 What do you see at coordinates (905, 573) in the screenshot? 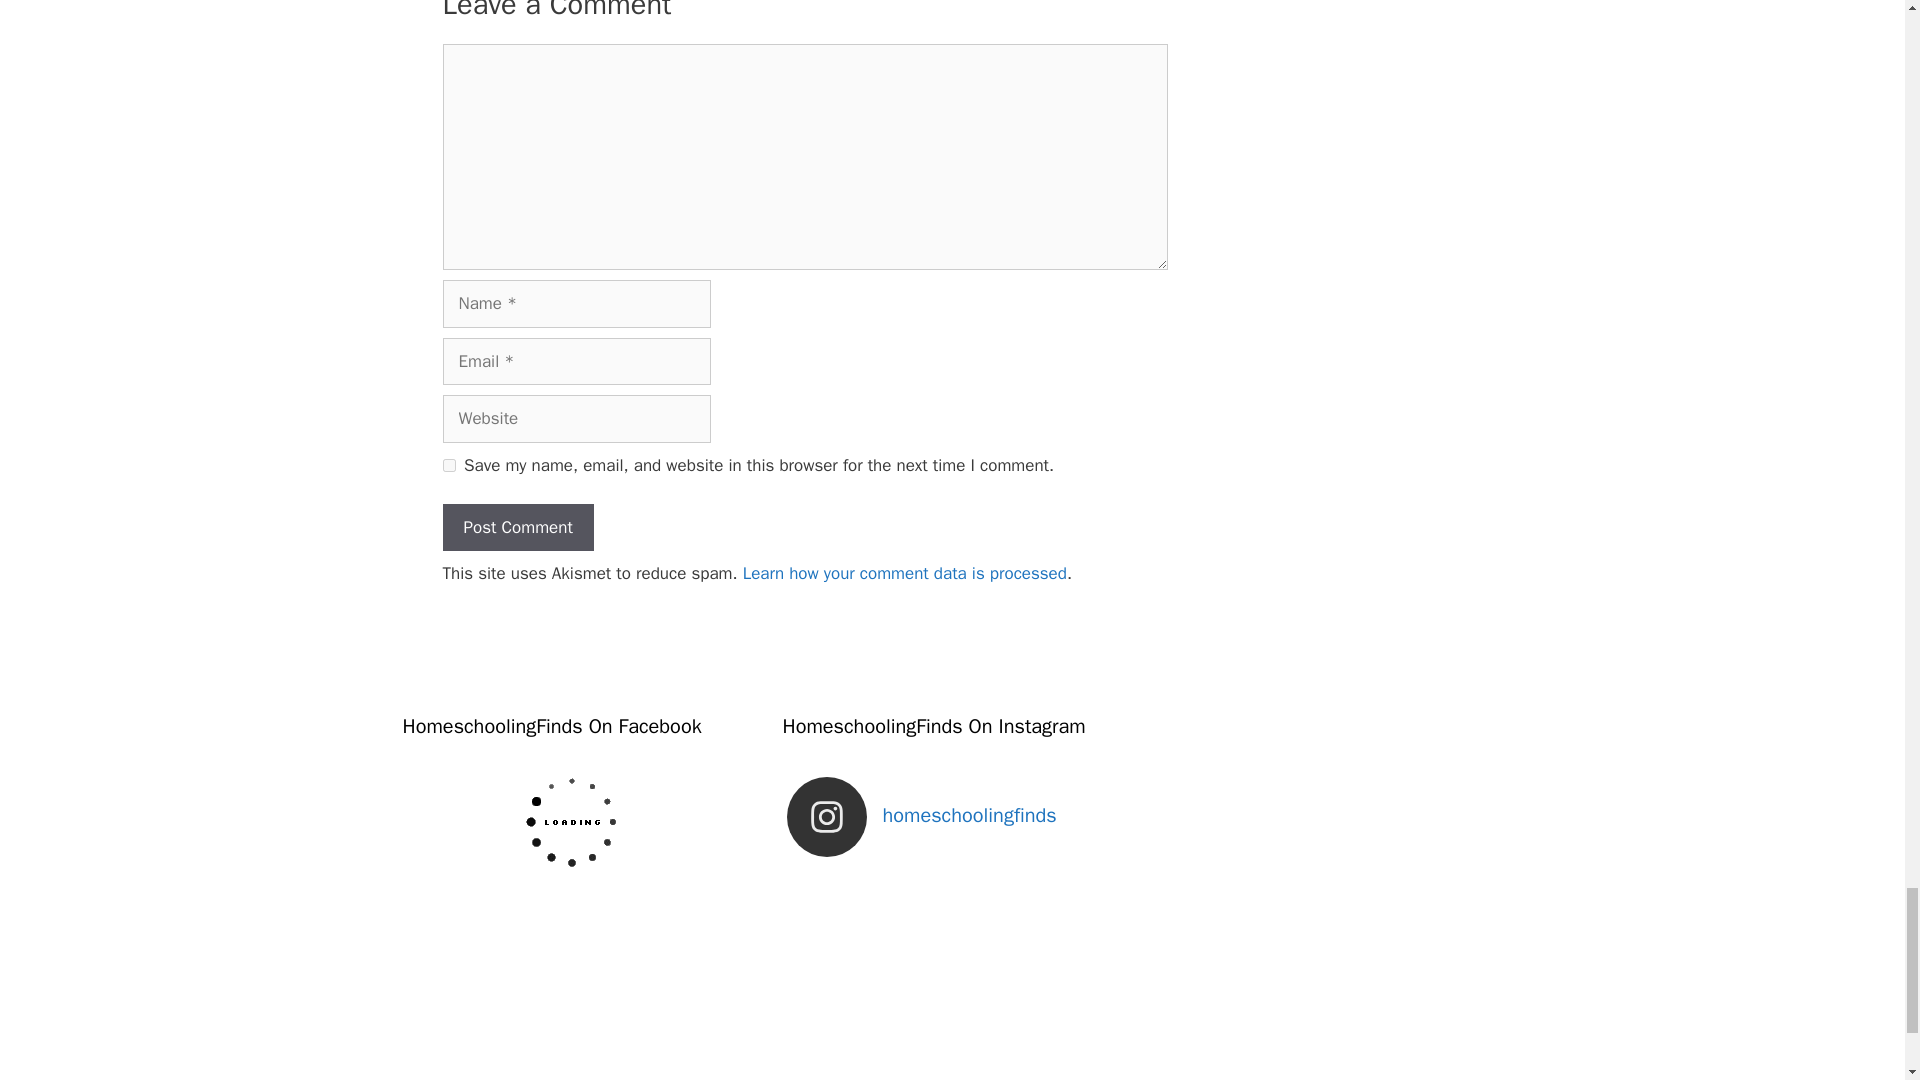
I see `Learn how your comment data is processed` at bounding box center [905, 573].